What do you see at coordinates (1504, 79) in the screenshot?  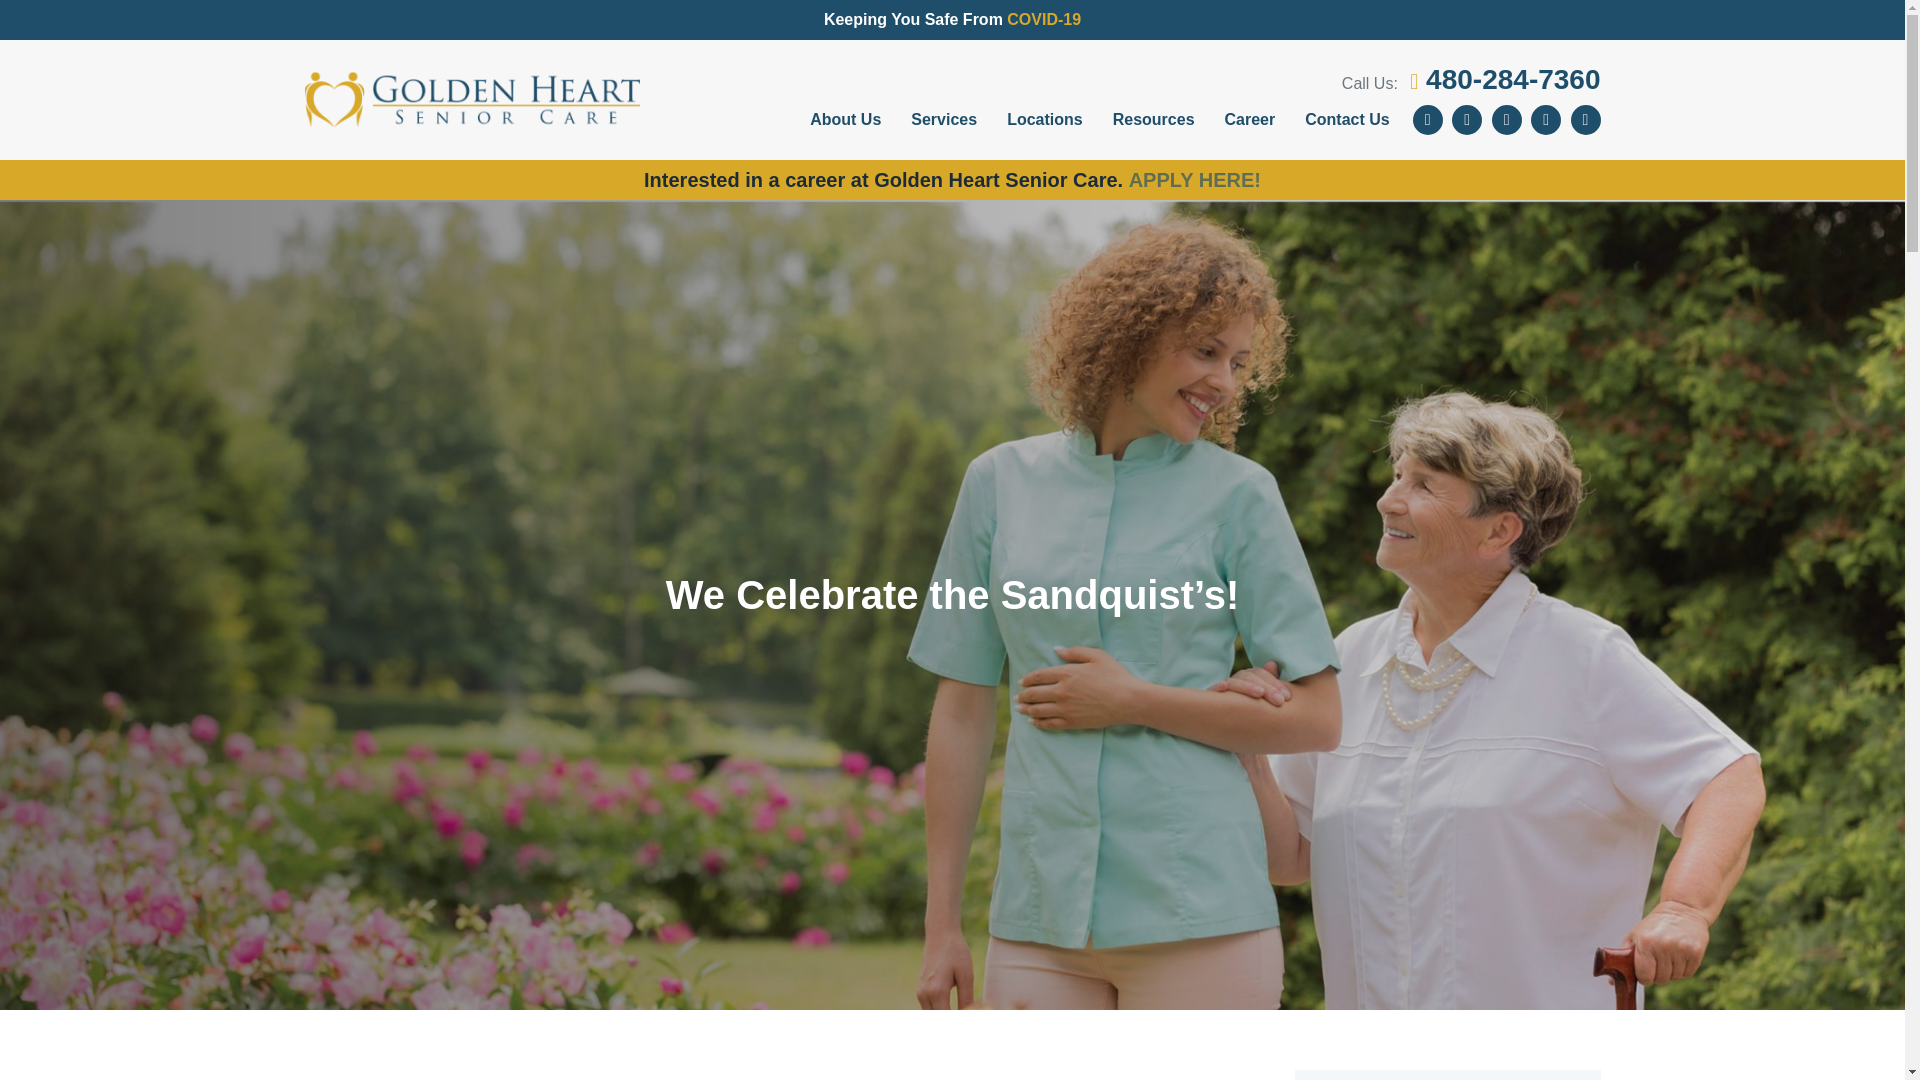 I see `480-284-7360` at bounding box center [1504, 79].